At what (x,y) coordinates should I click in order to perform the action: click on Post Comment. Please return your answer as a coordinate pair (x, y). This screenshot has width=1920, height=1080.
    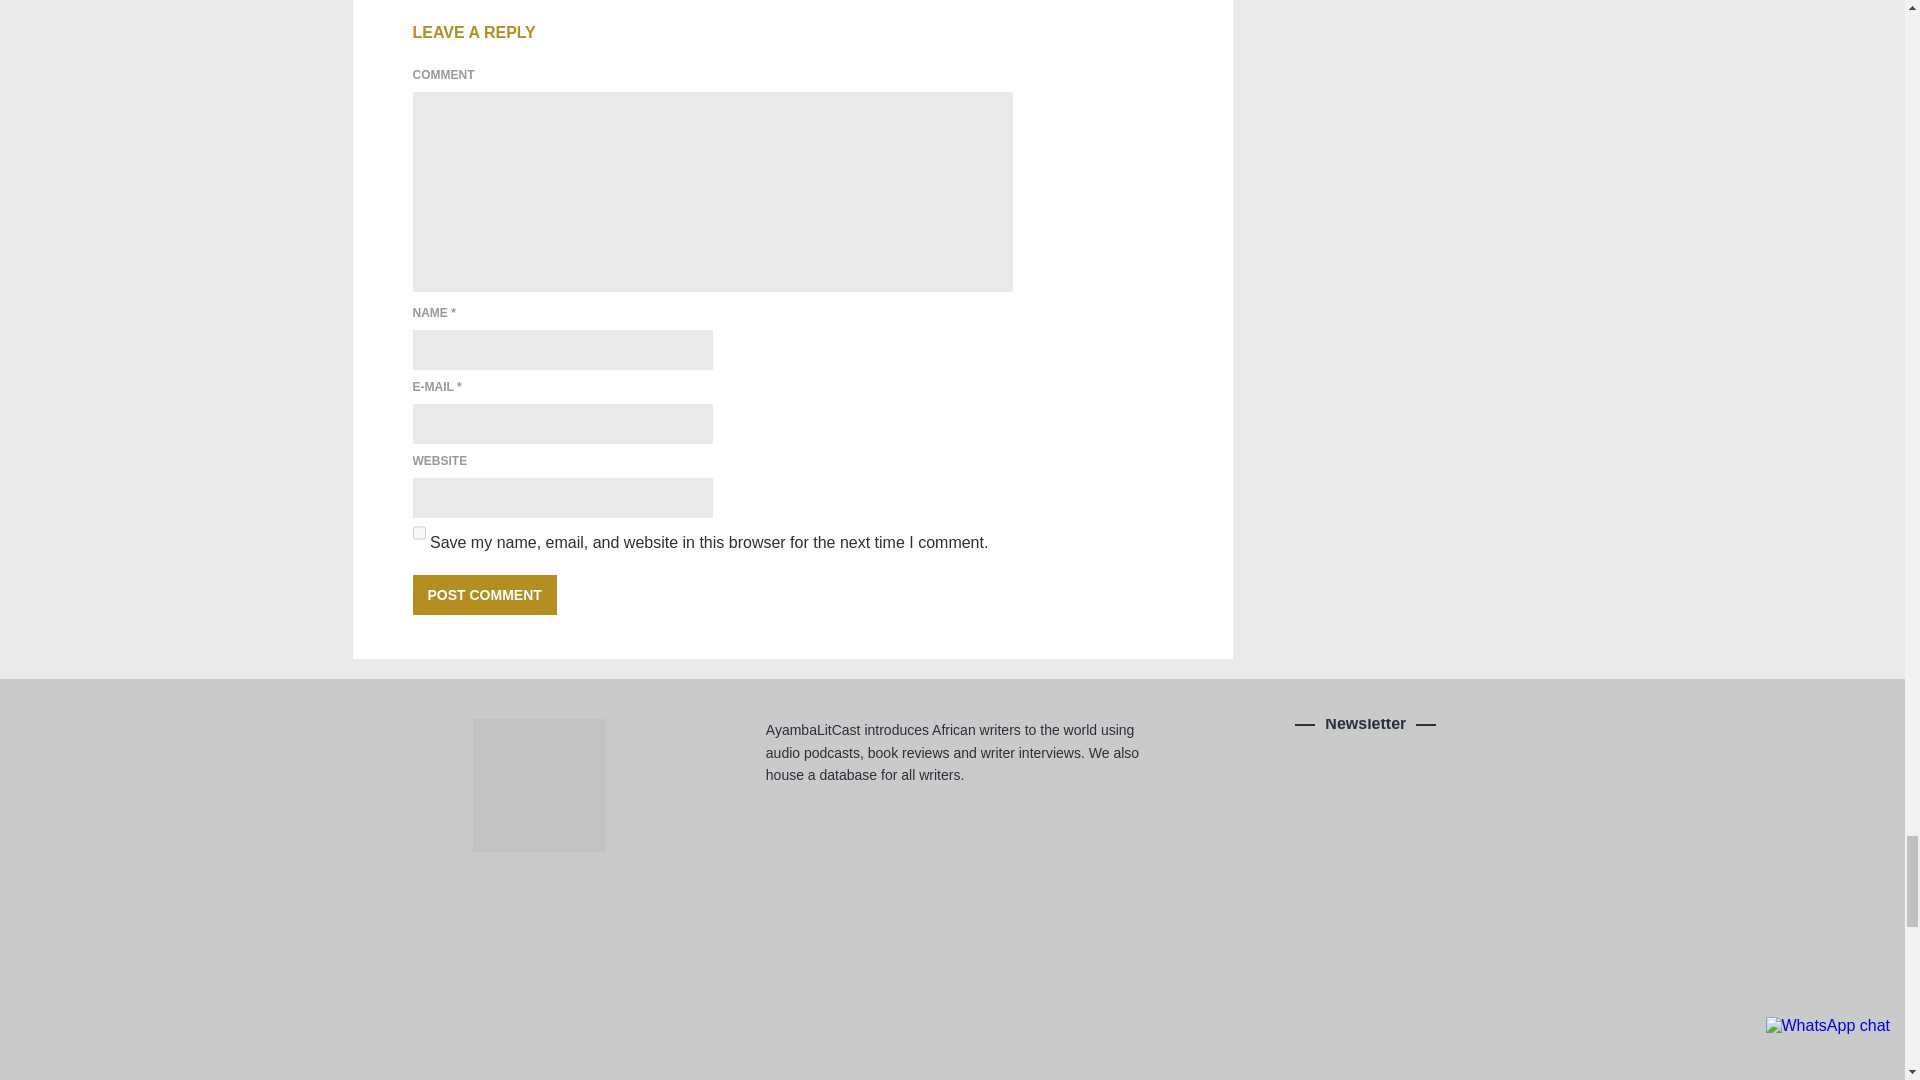
    Looking at the image, I should click on (484, 594).